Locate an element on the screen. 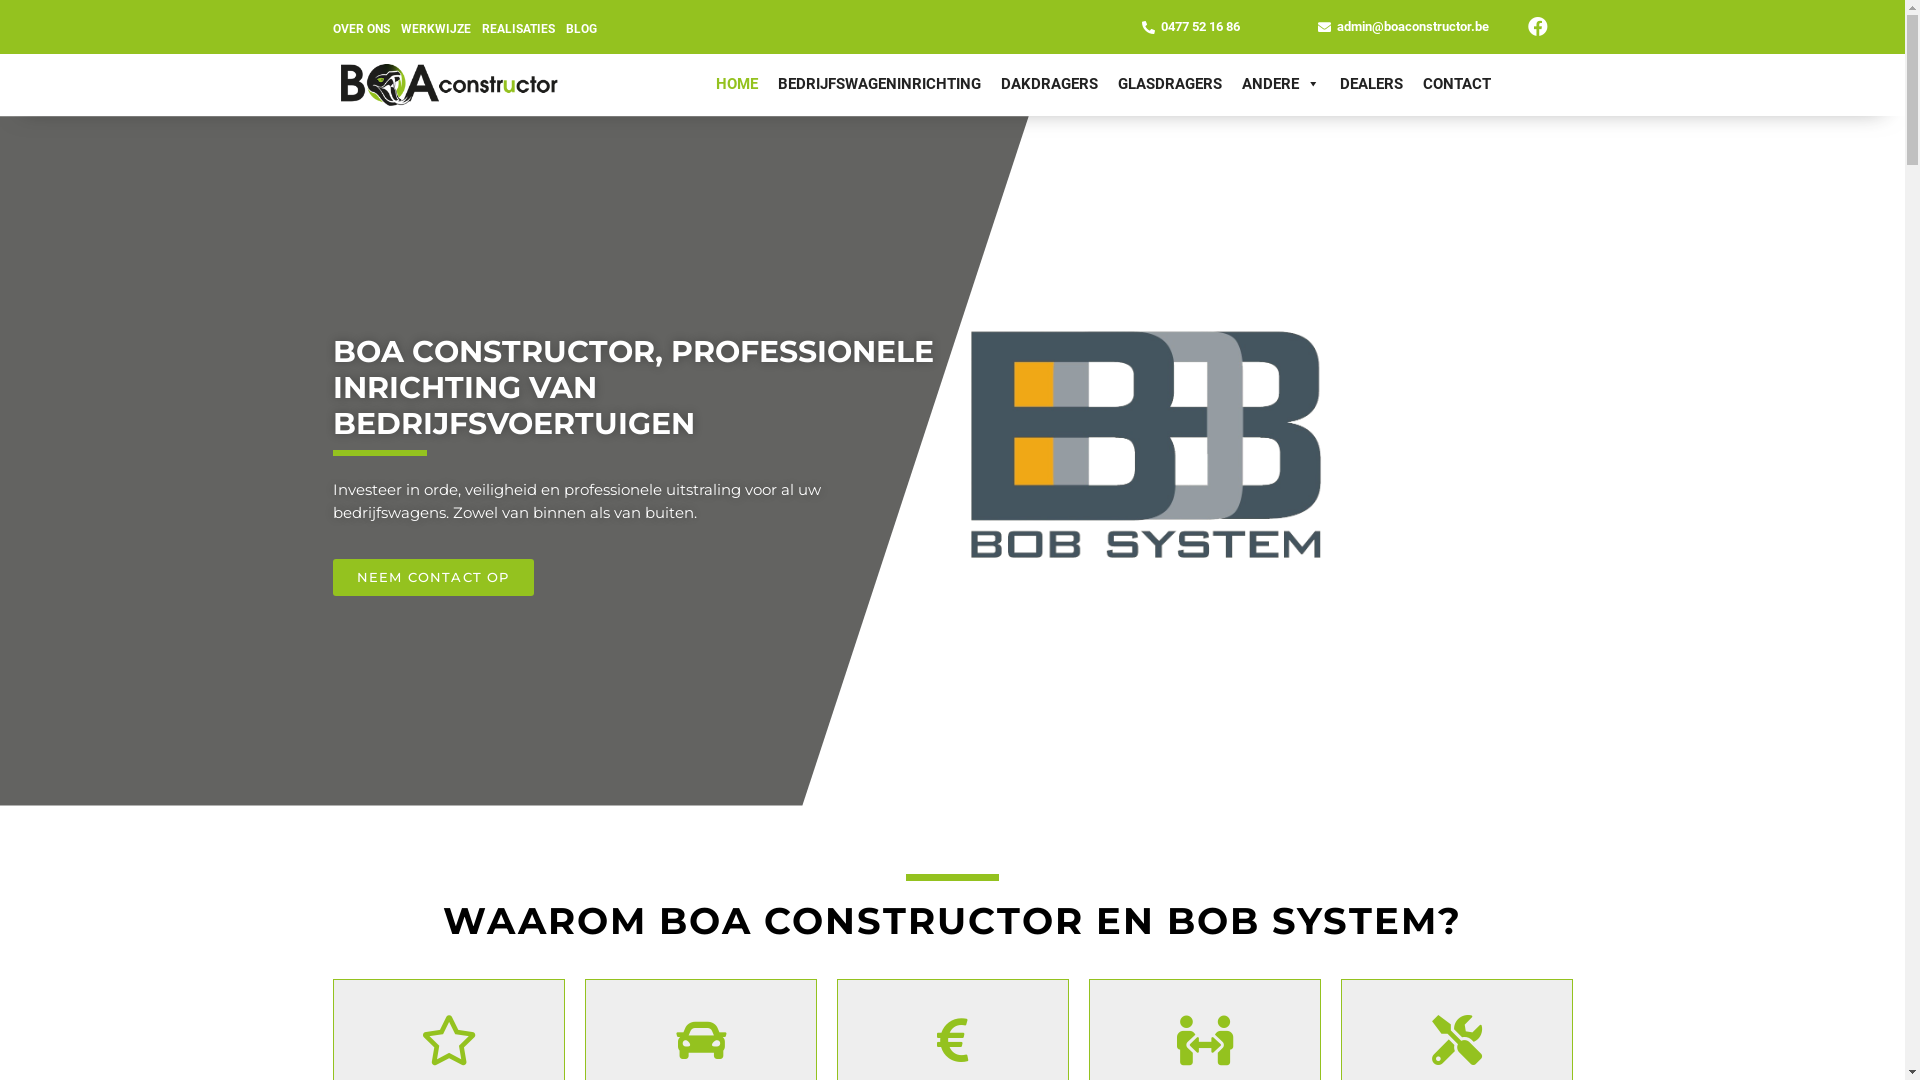 The height and width of the screenshot is (1080, 1920). HOME is located at coordinates (737, 84).